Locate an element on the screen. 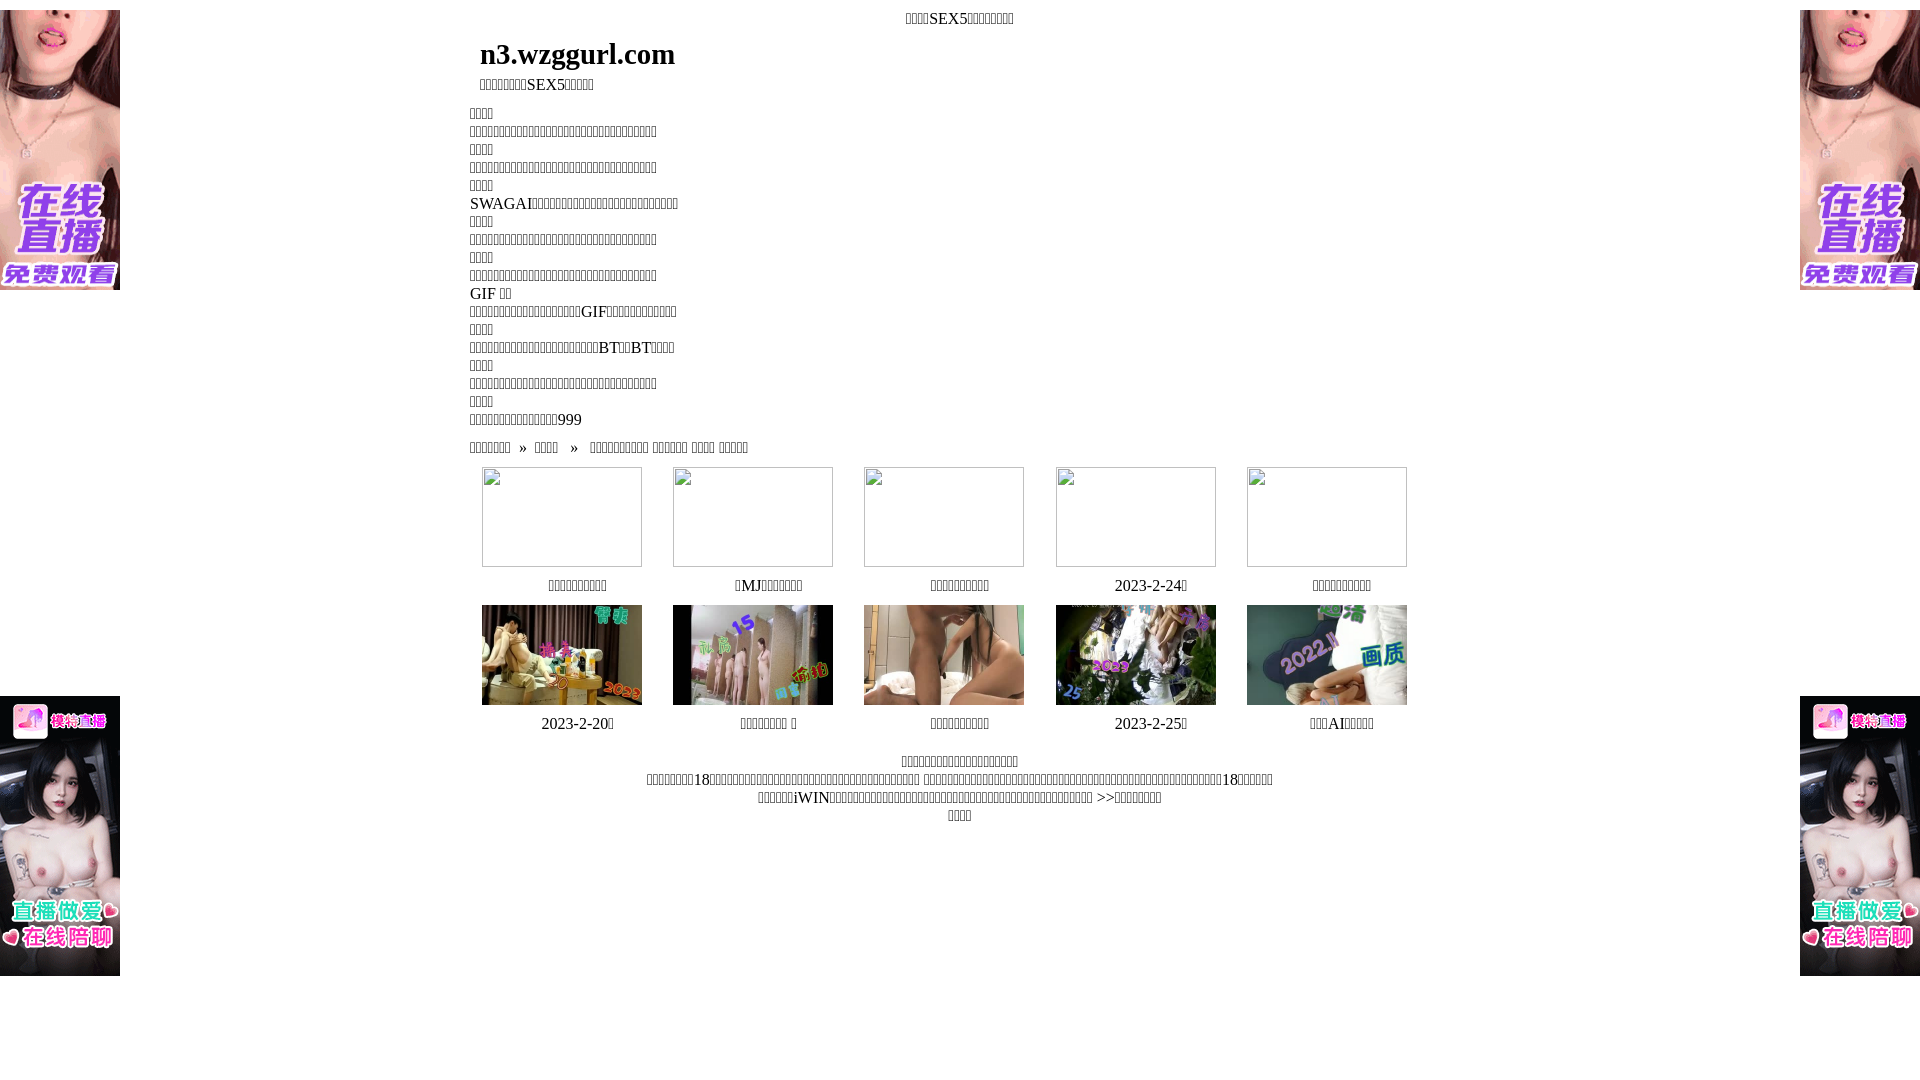  n3.wzggurl.com is located at coordinates (838, 54).